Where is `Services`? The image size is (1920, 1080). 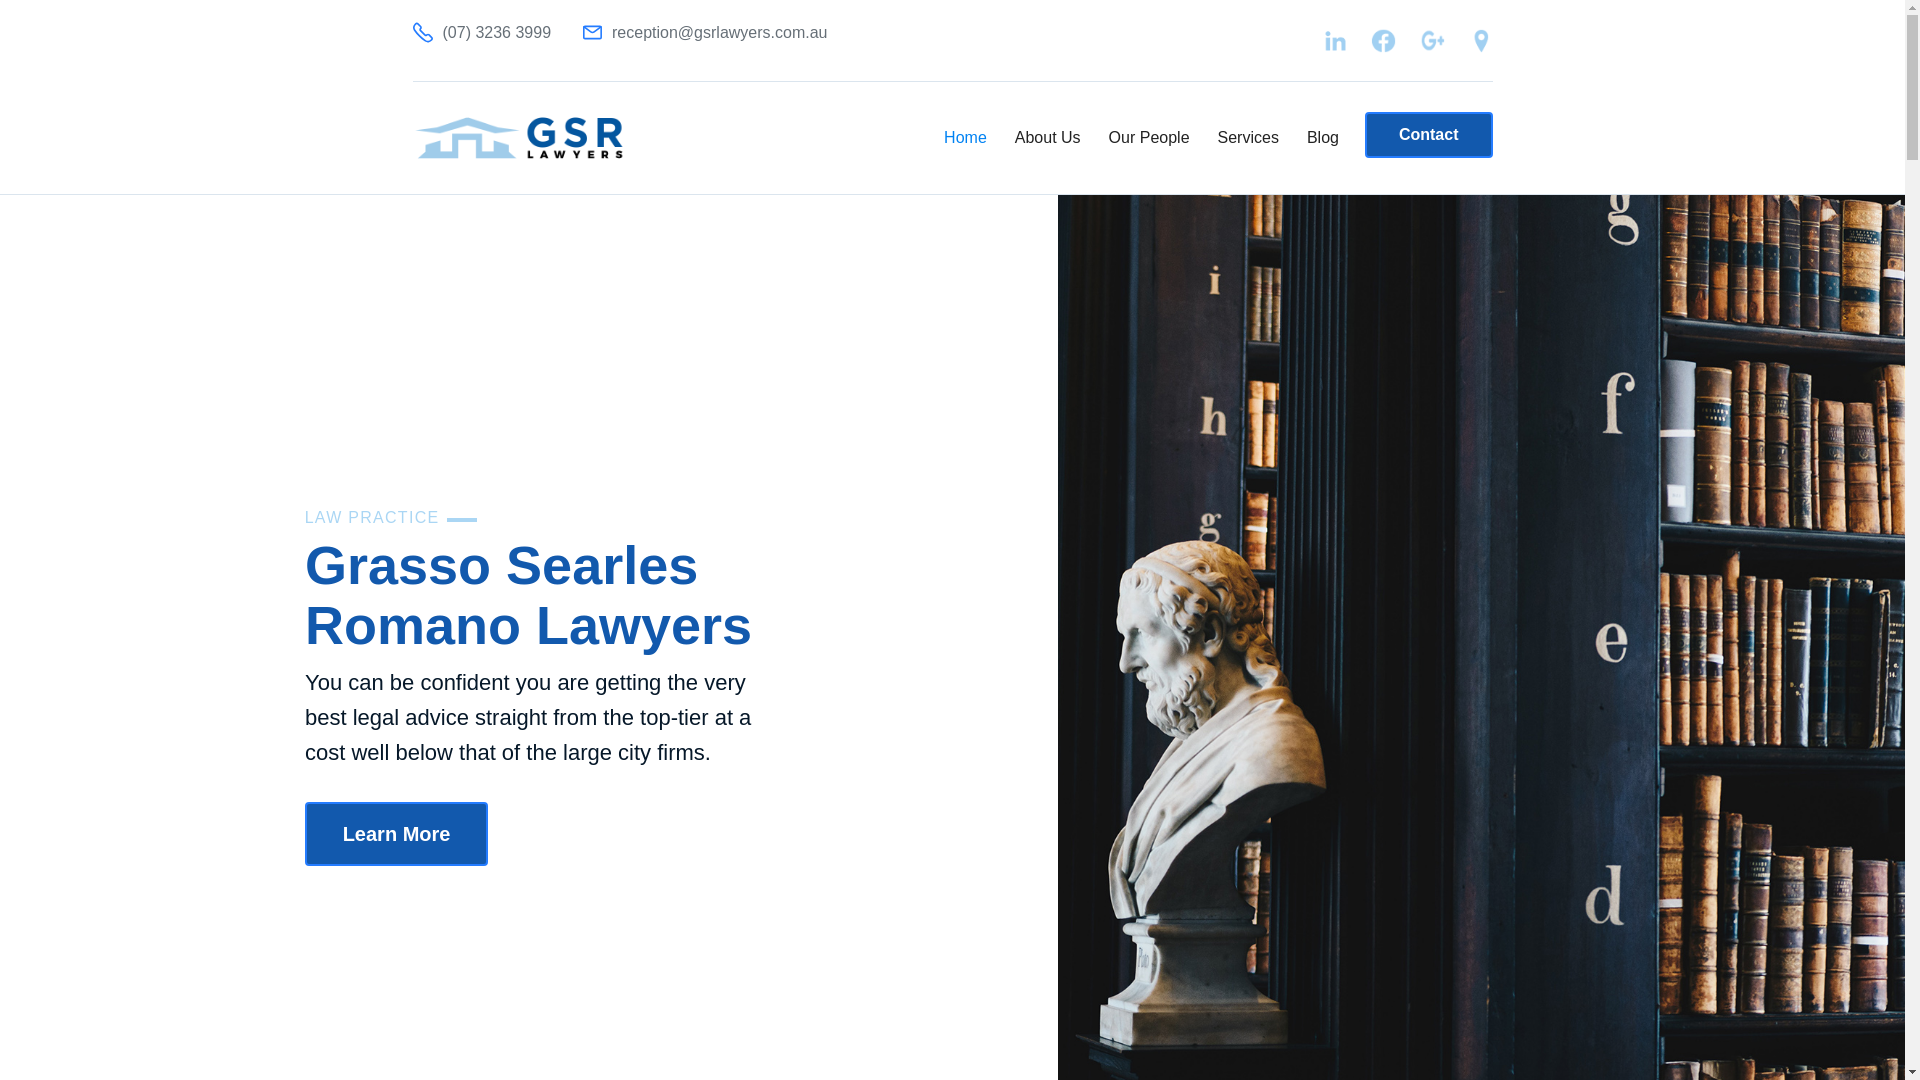
Services is located at coordinates (1248, 138).